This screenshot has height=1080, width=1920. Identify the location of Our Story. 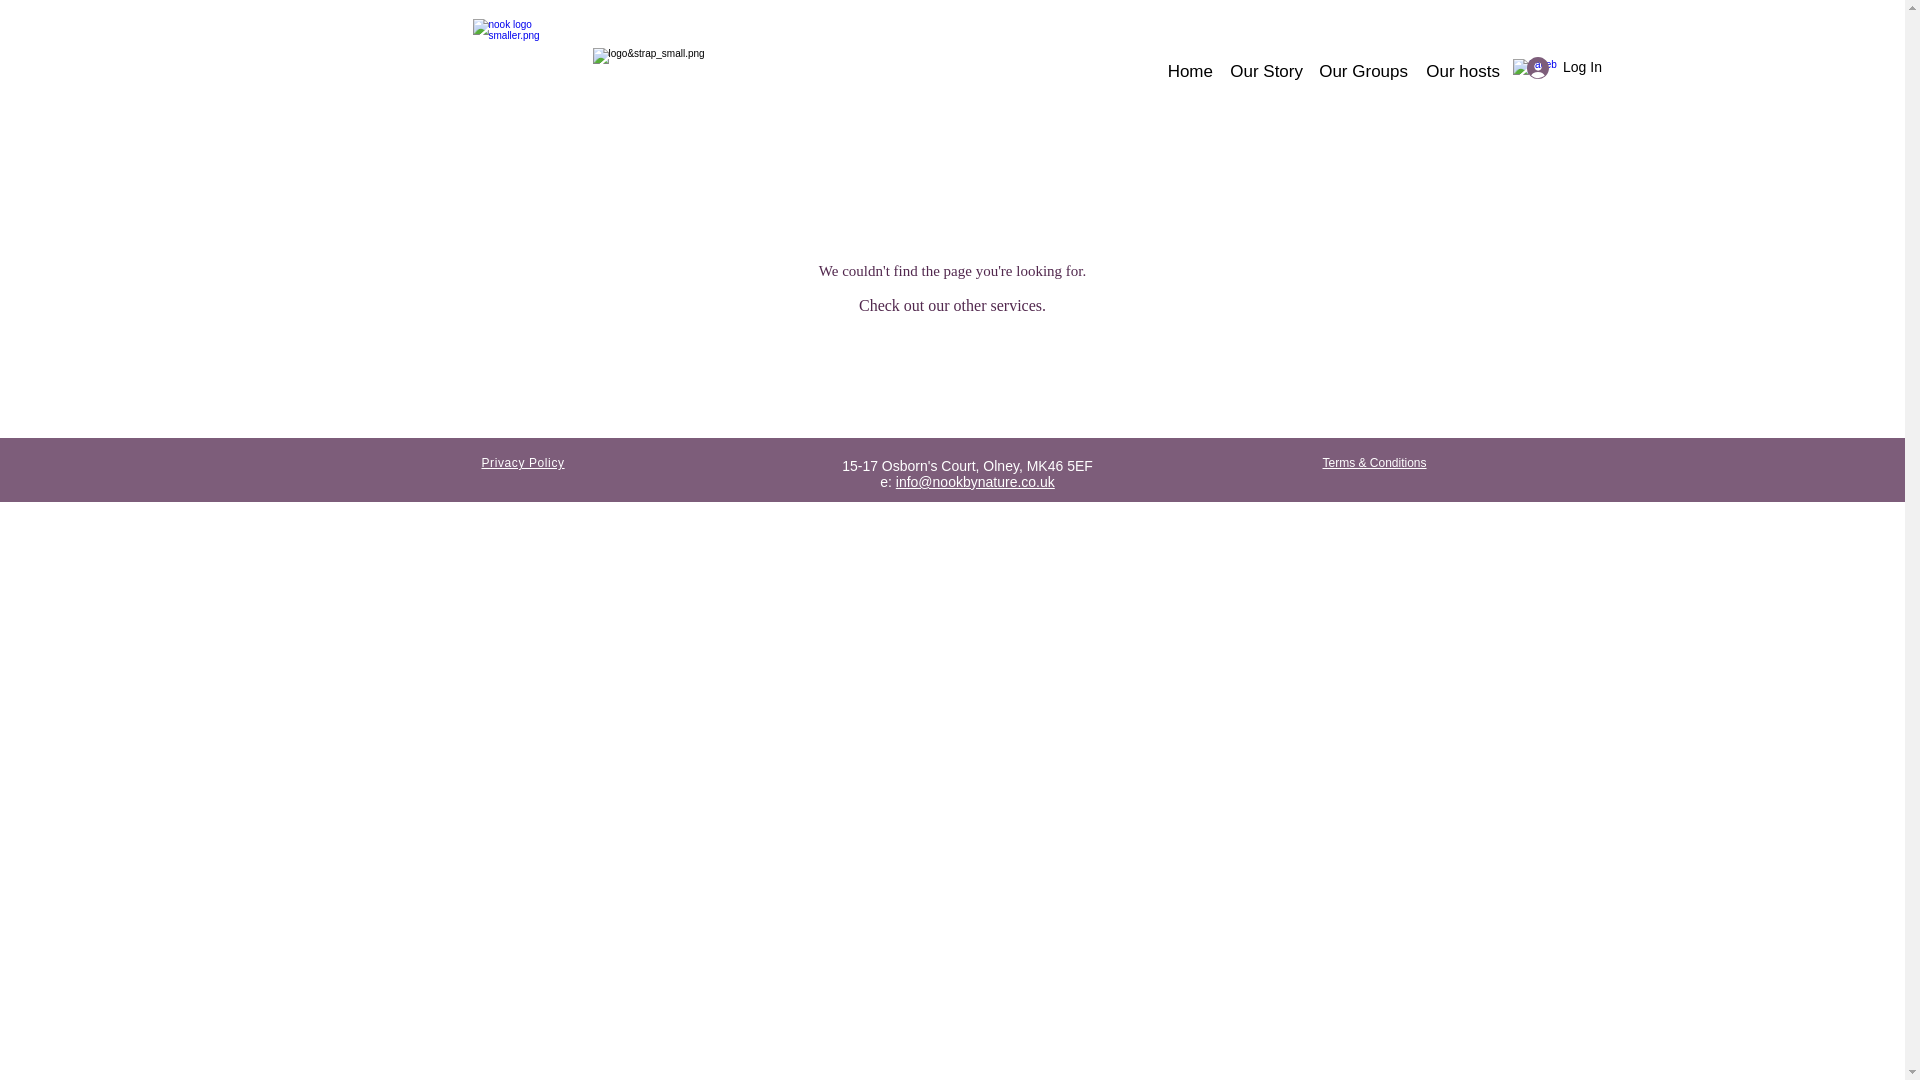
(1266, 62).